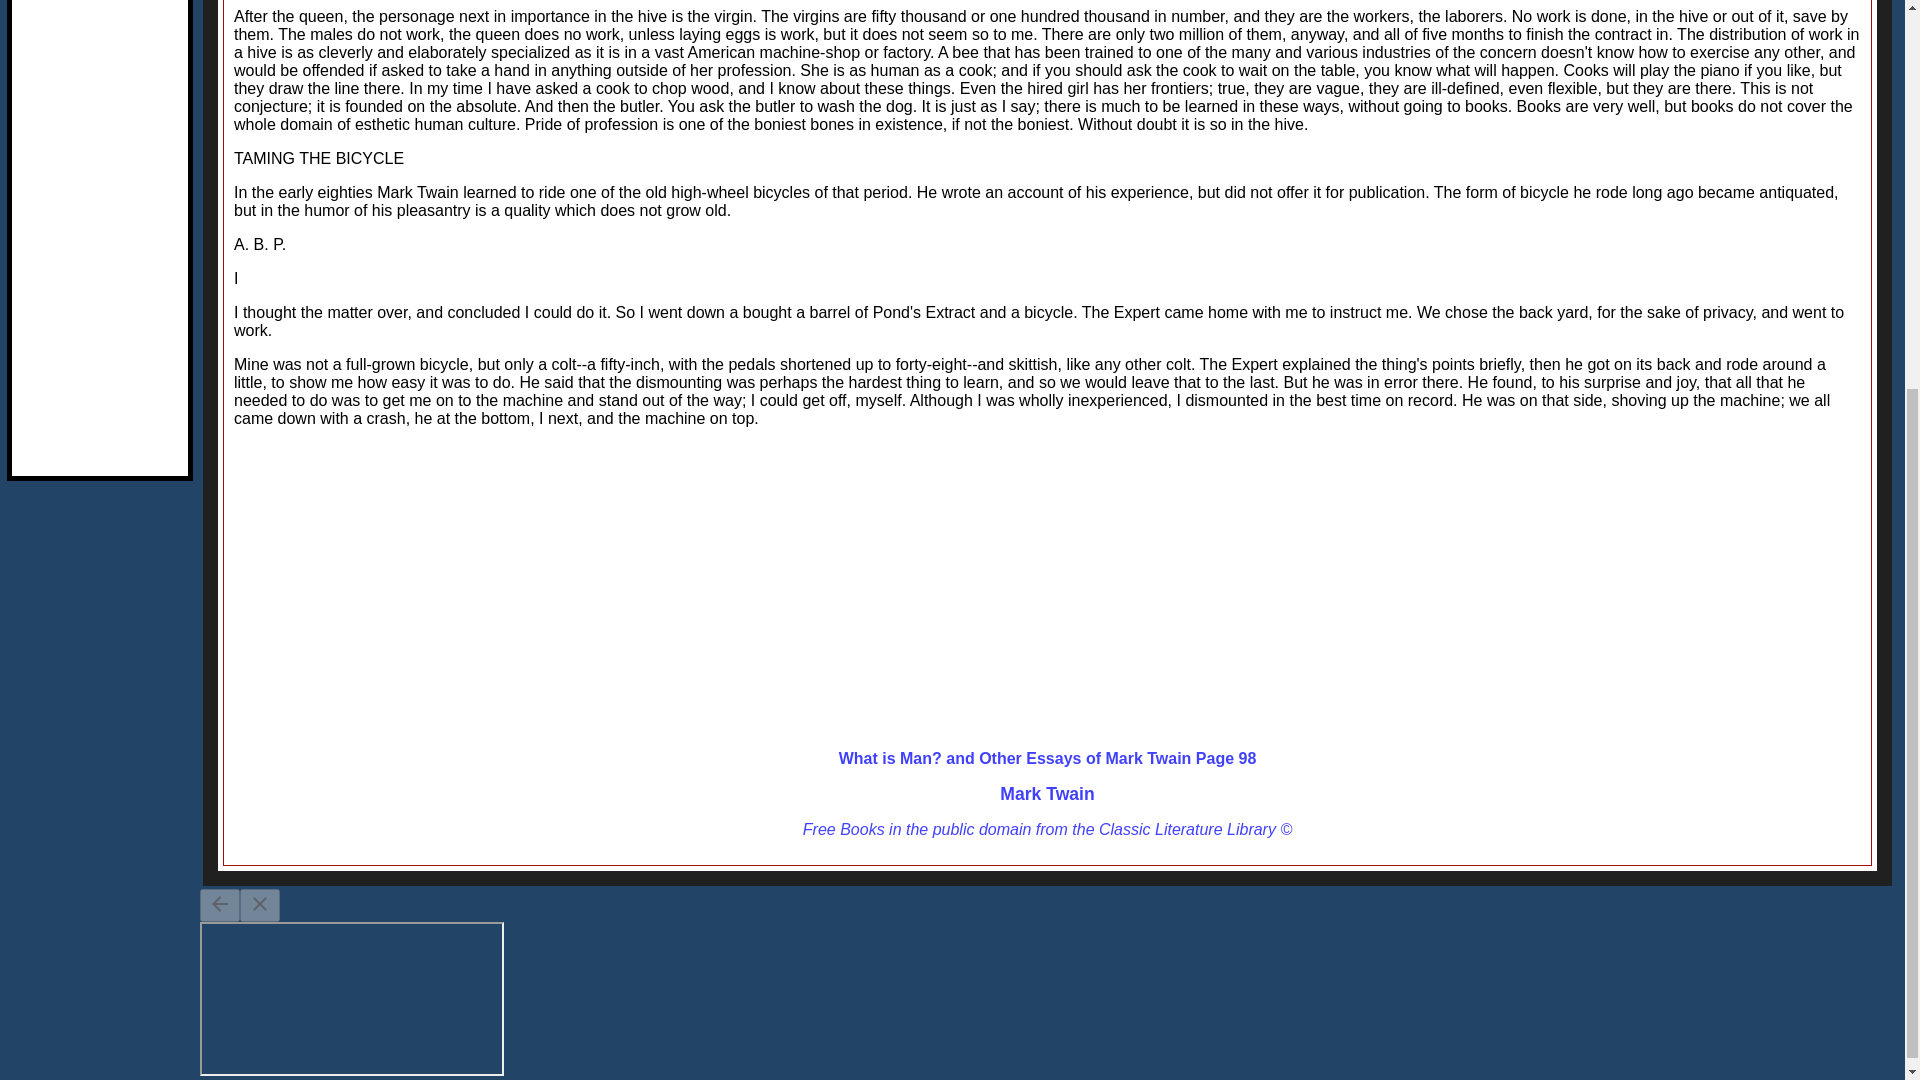 The height and width of the screenshot is (1080, 1920). I want to click on Mark Twain, so click(1047, 794).